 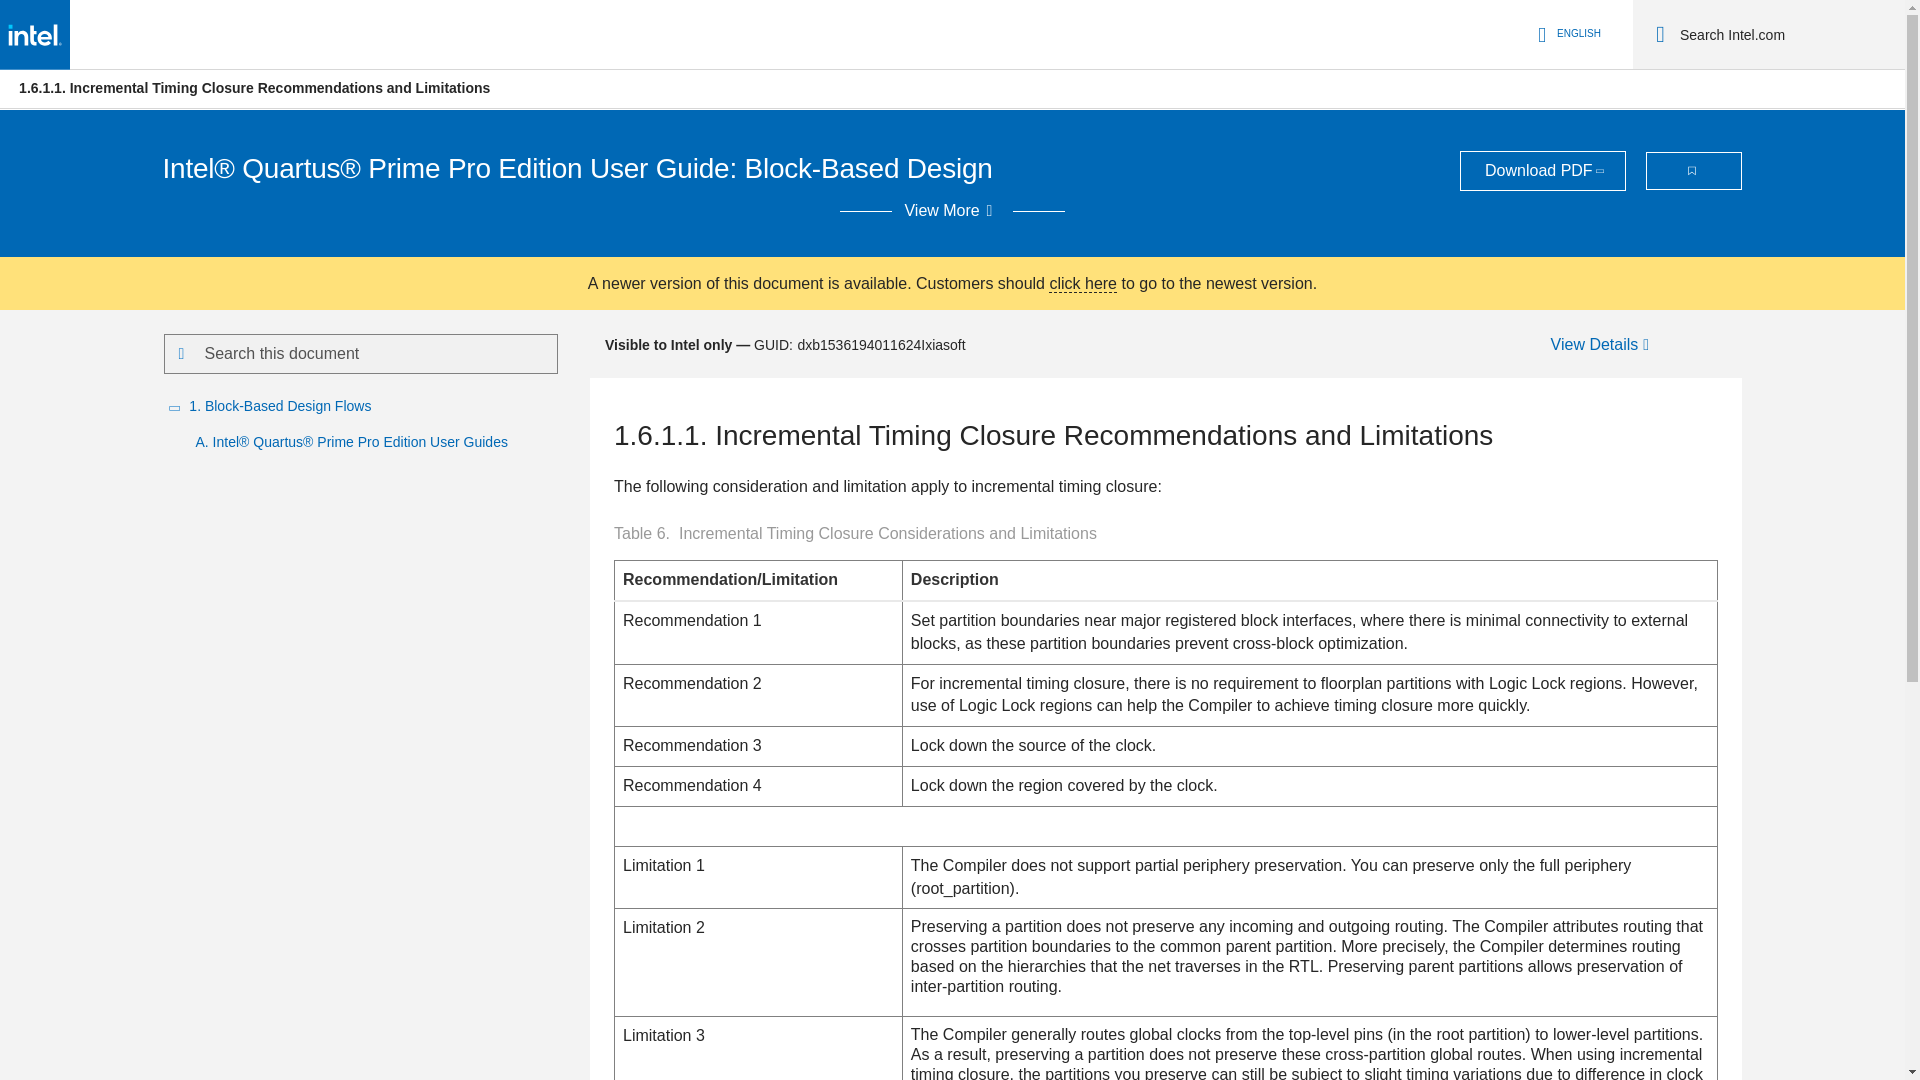 I want to click on Search, so click(x=1660, y=34).